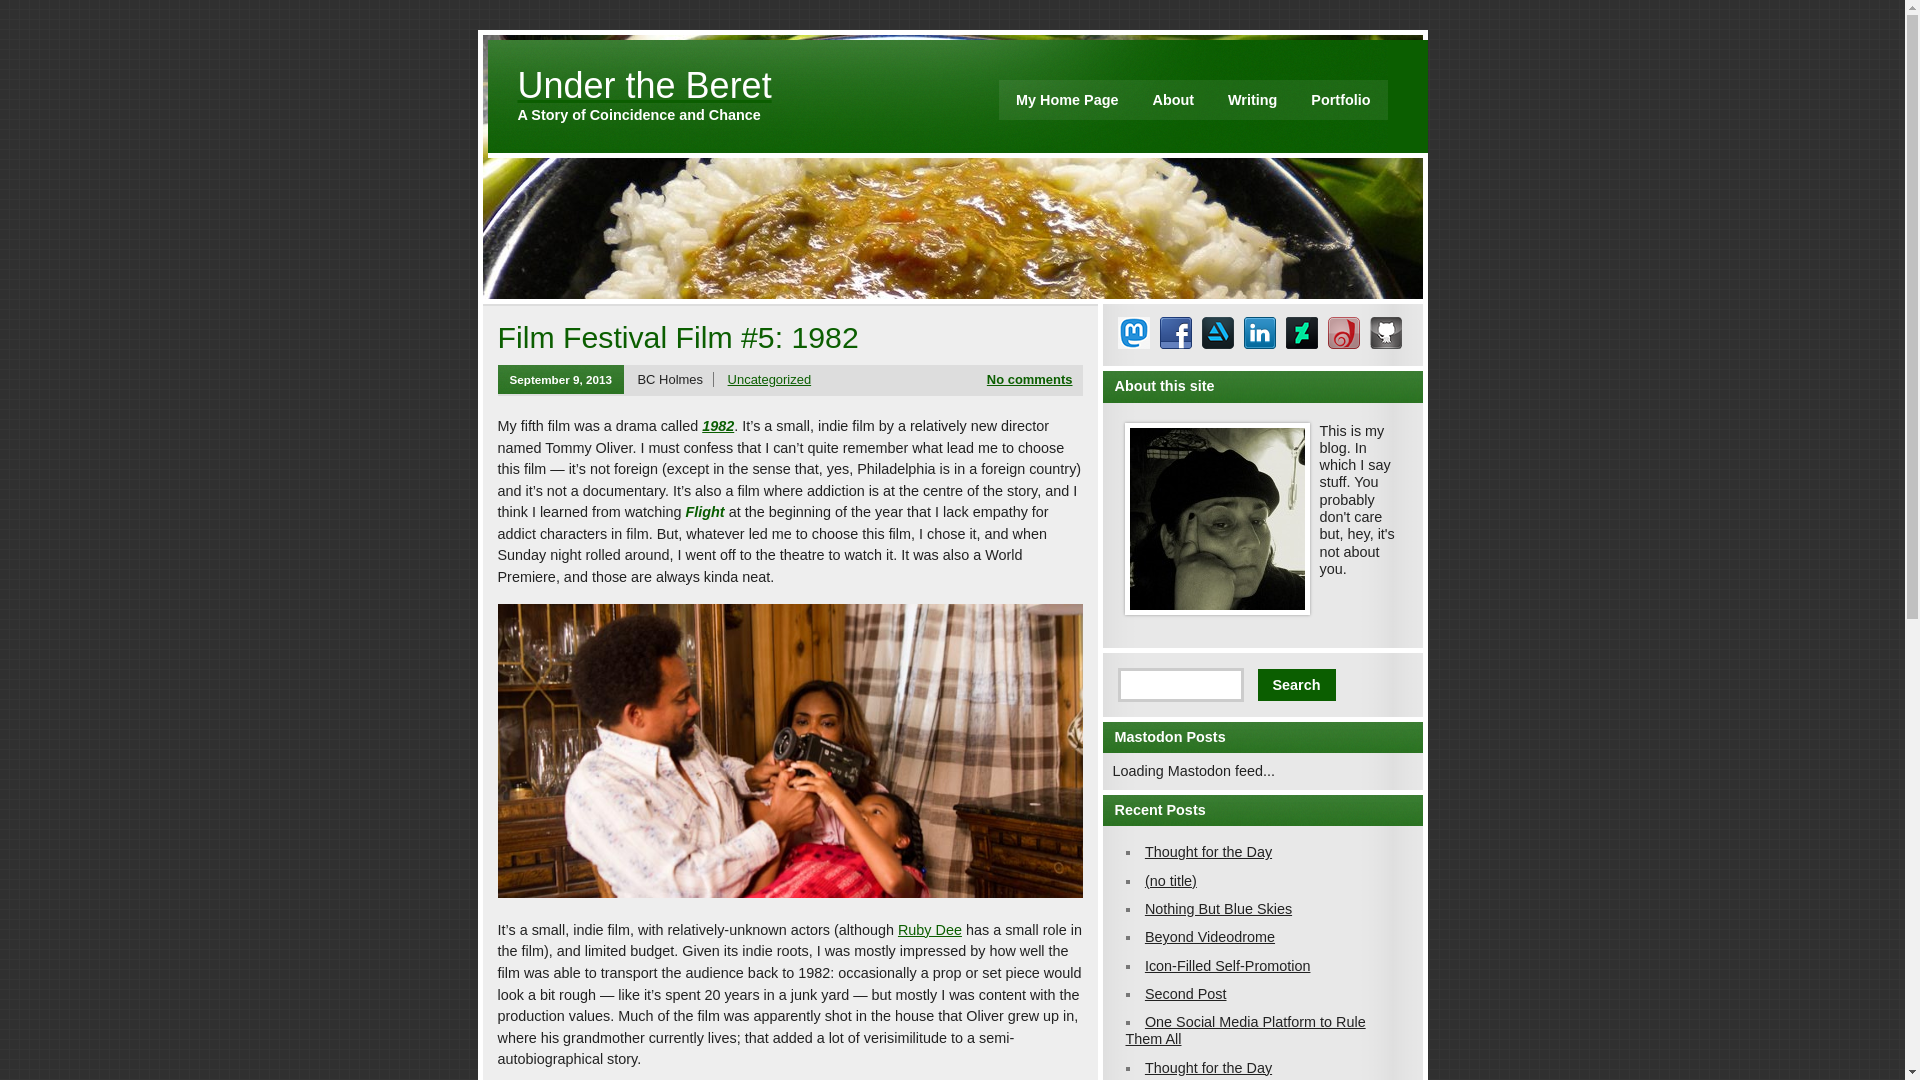  Describe the element at coordinates (1172, 99) in the screenshot. I see `About` at that location.